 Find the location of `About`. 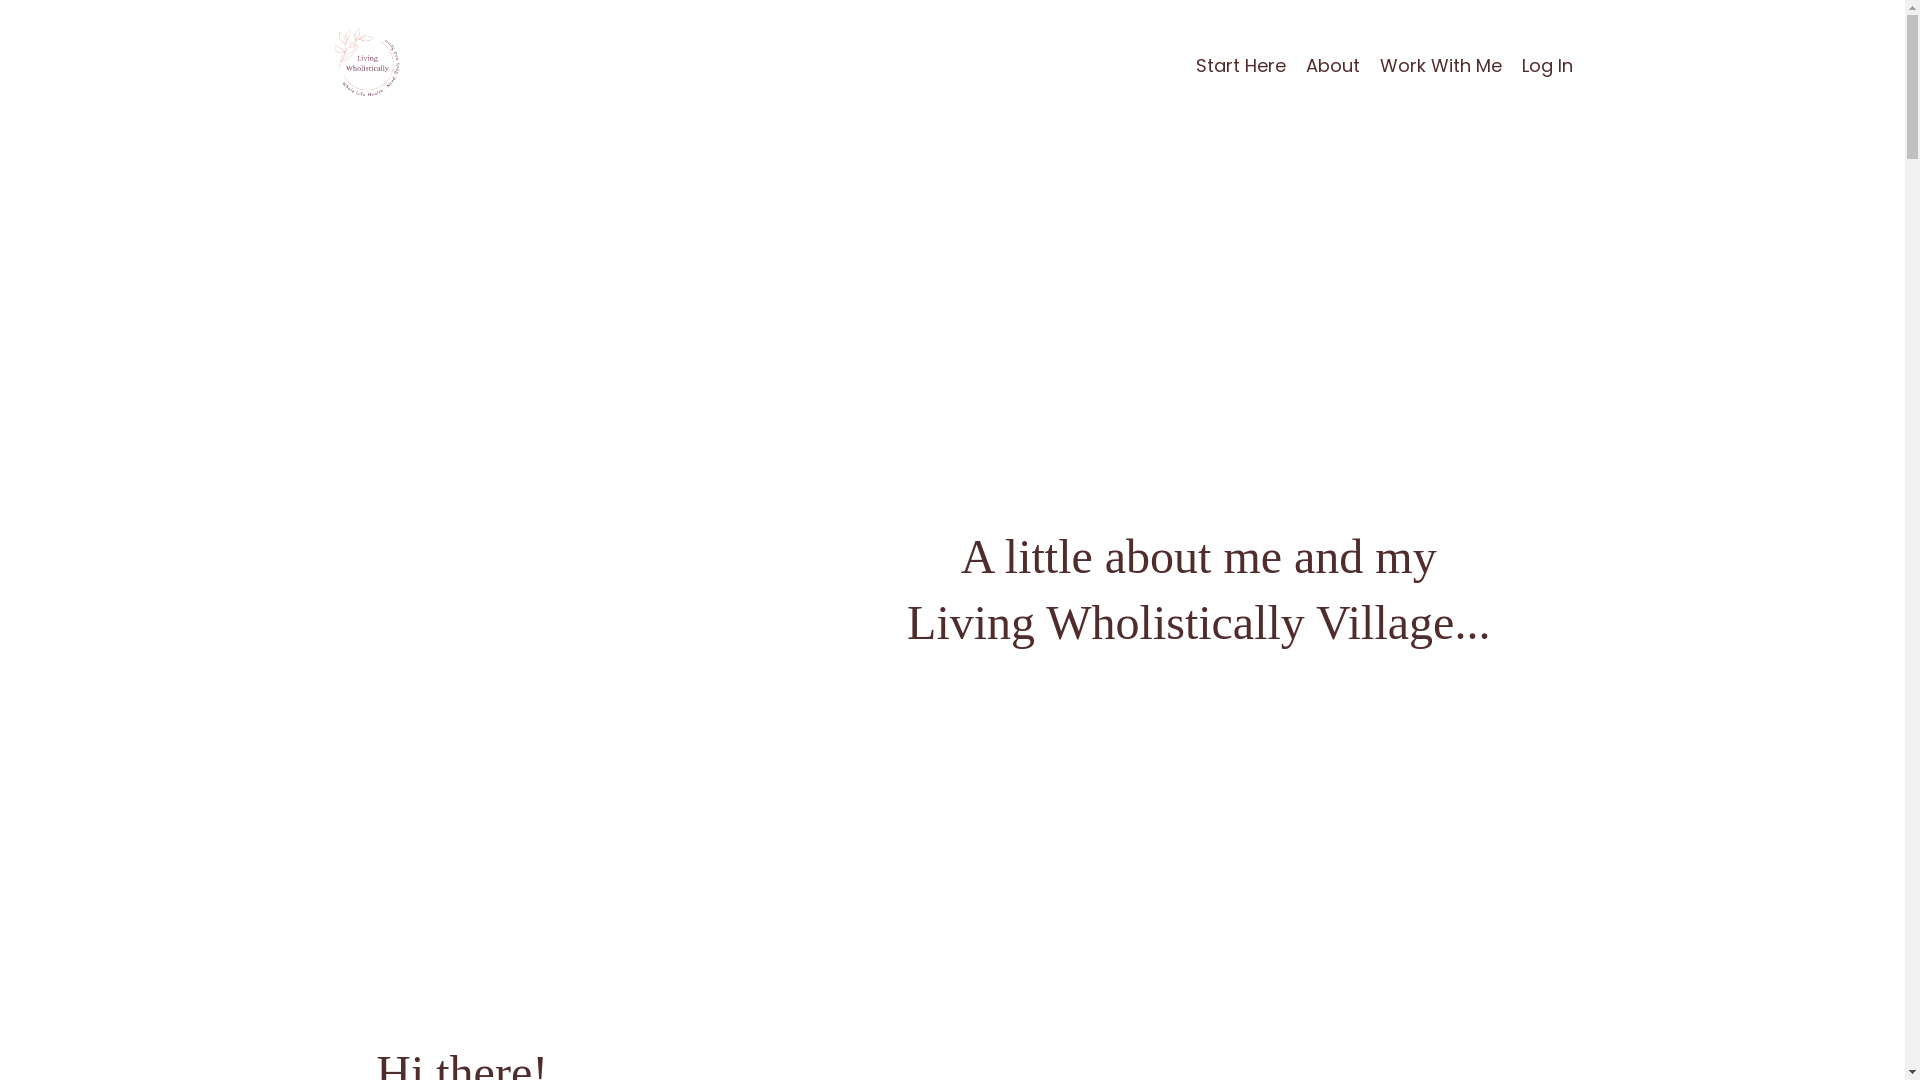

About is located at coordinates (1333, 66).